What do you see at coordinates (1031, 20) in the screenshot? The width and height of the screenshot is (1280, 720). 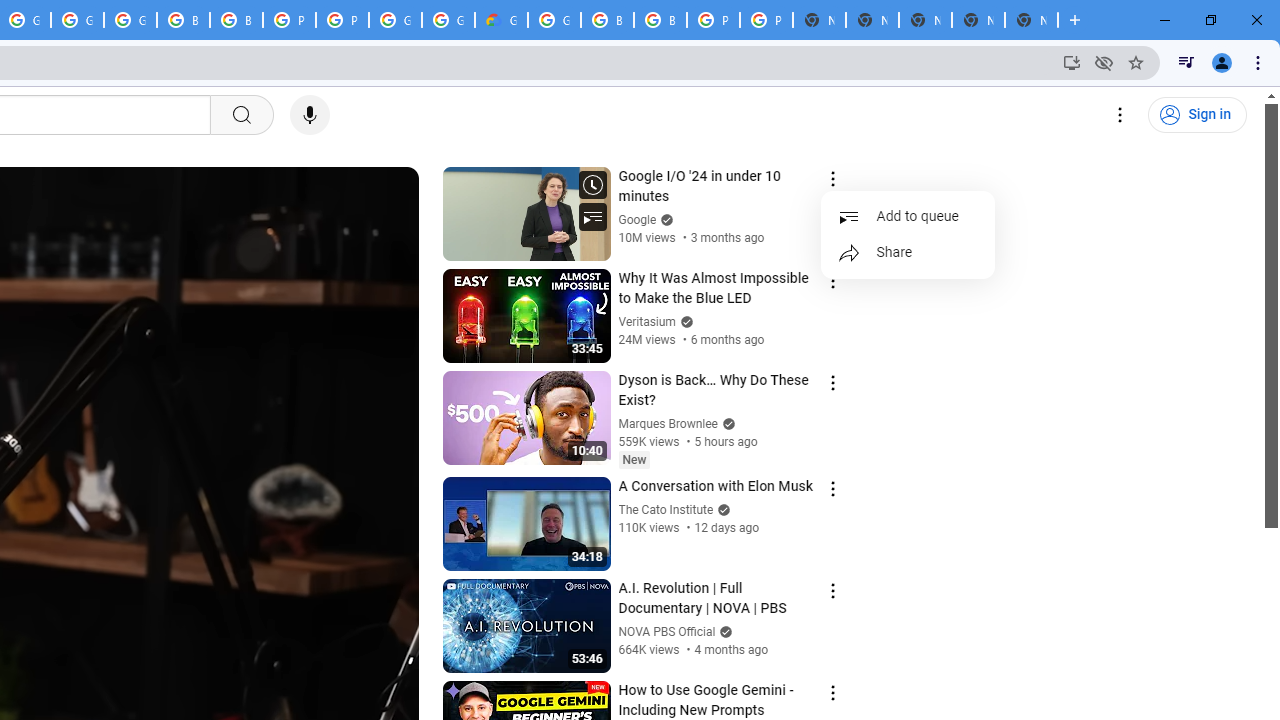 I see `New Tab` at bounding box center [1031, 20].